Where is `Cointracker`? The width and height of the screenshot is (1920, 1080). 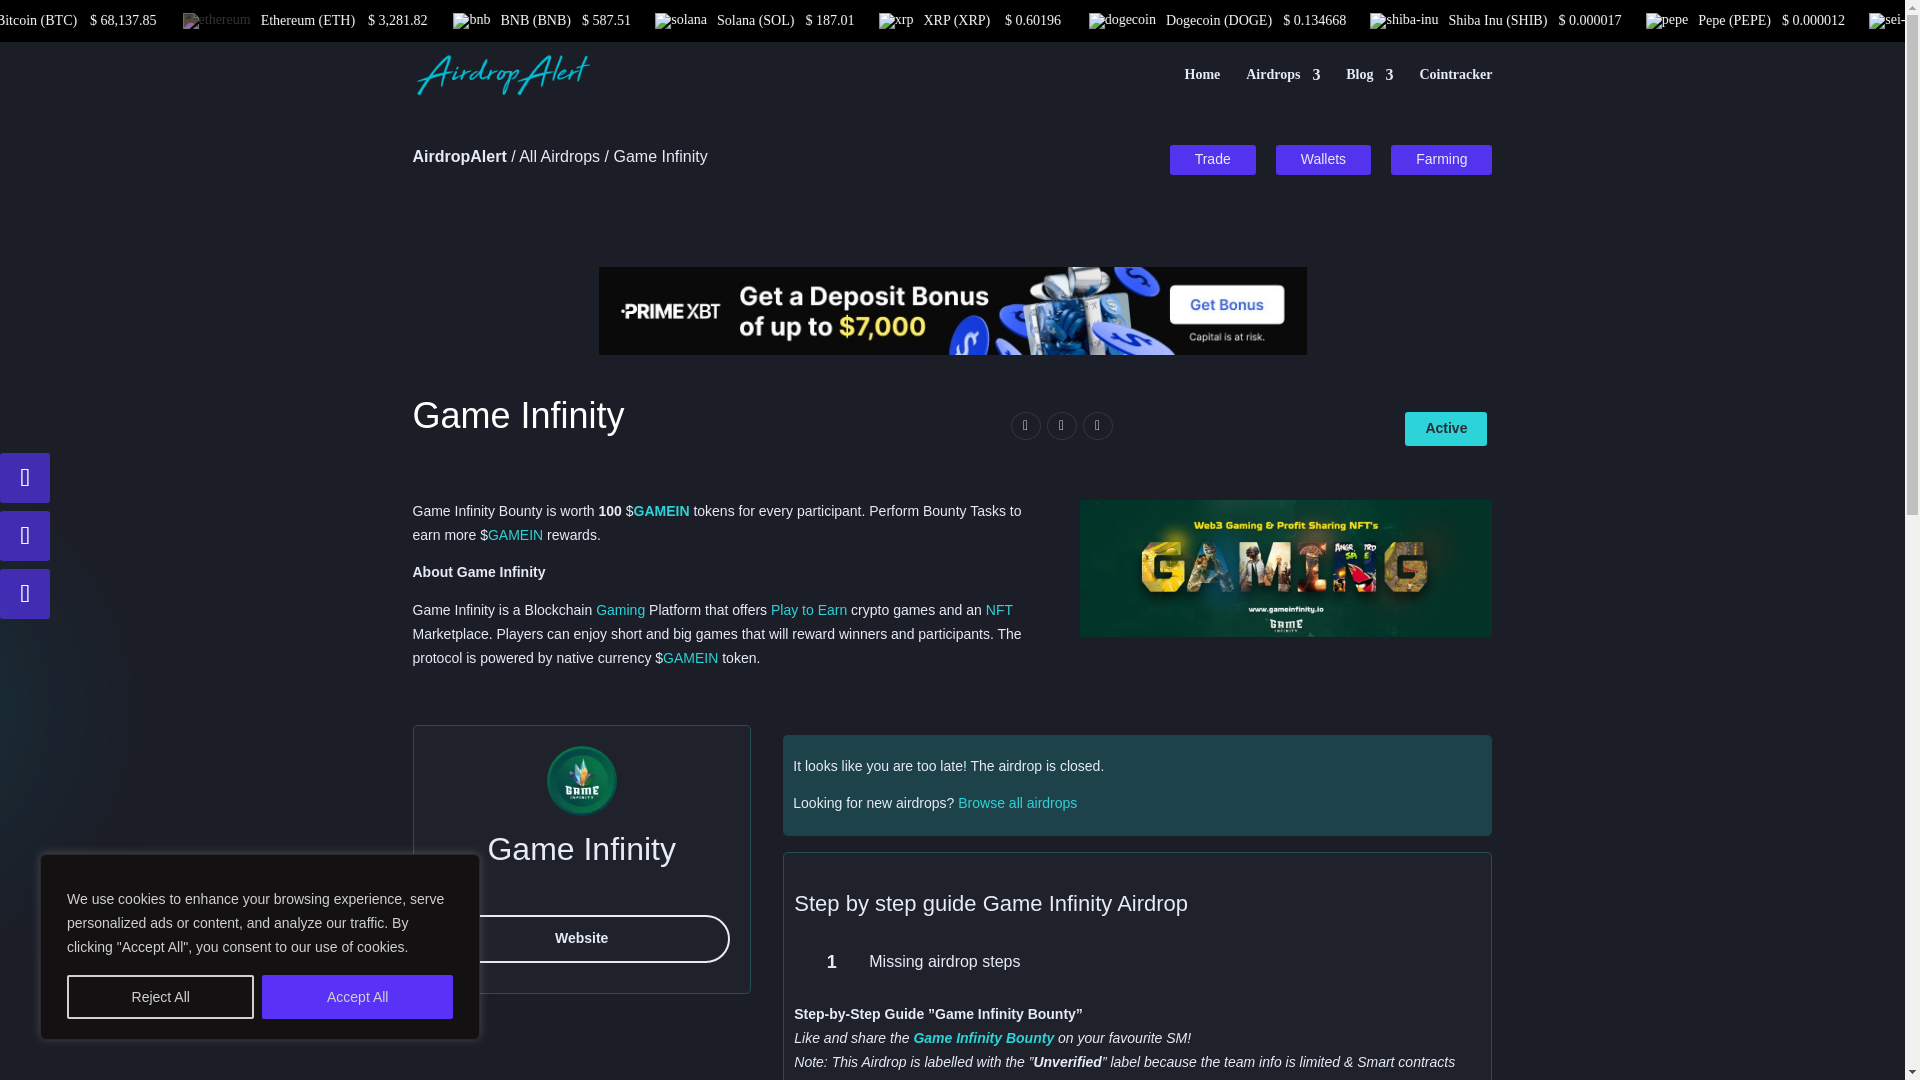
Cointracker is located at coordinates (1454, 91).